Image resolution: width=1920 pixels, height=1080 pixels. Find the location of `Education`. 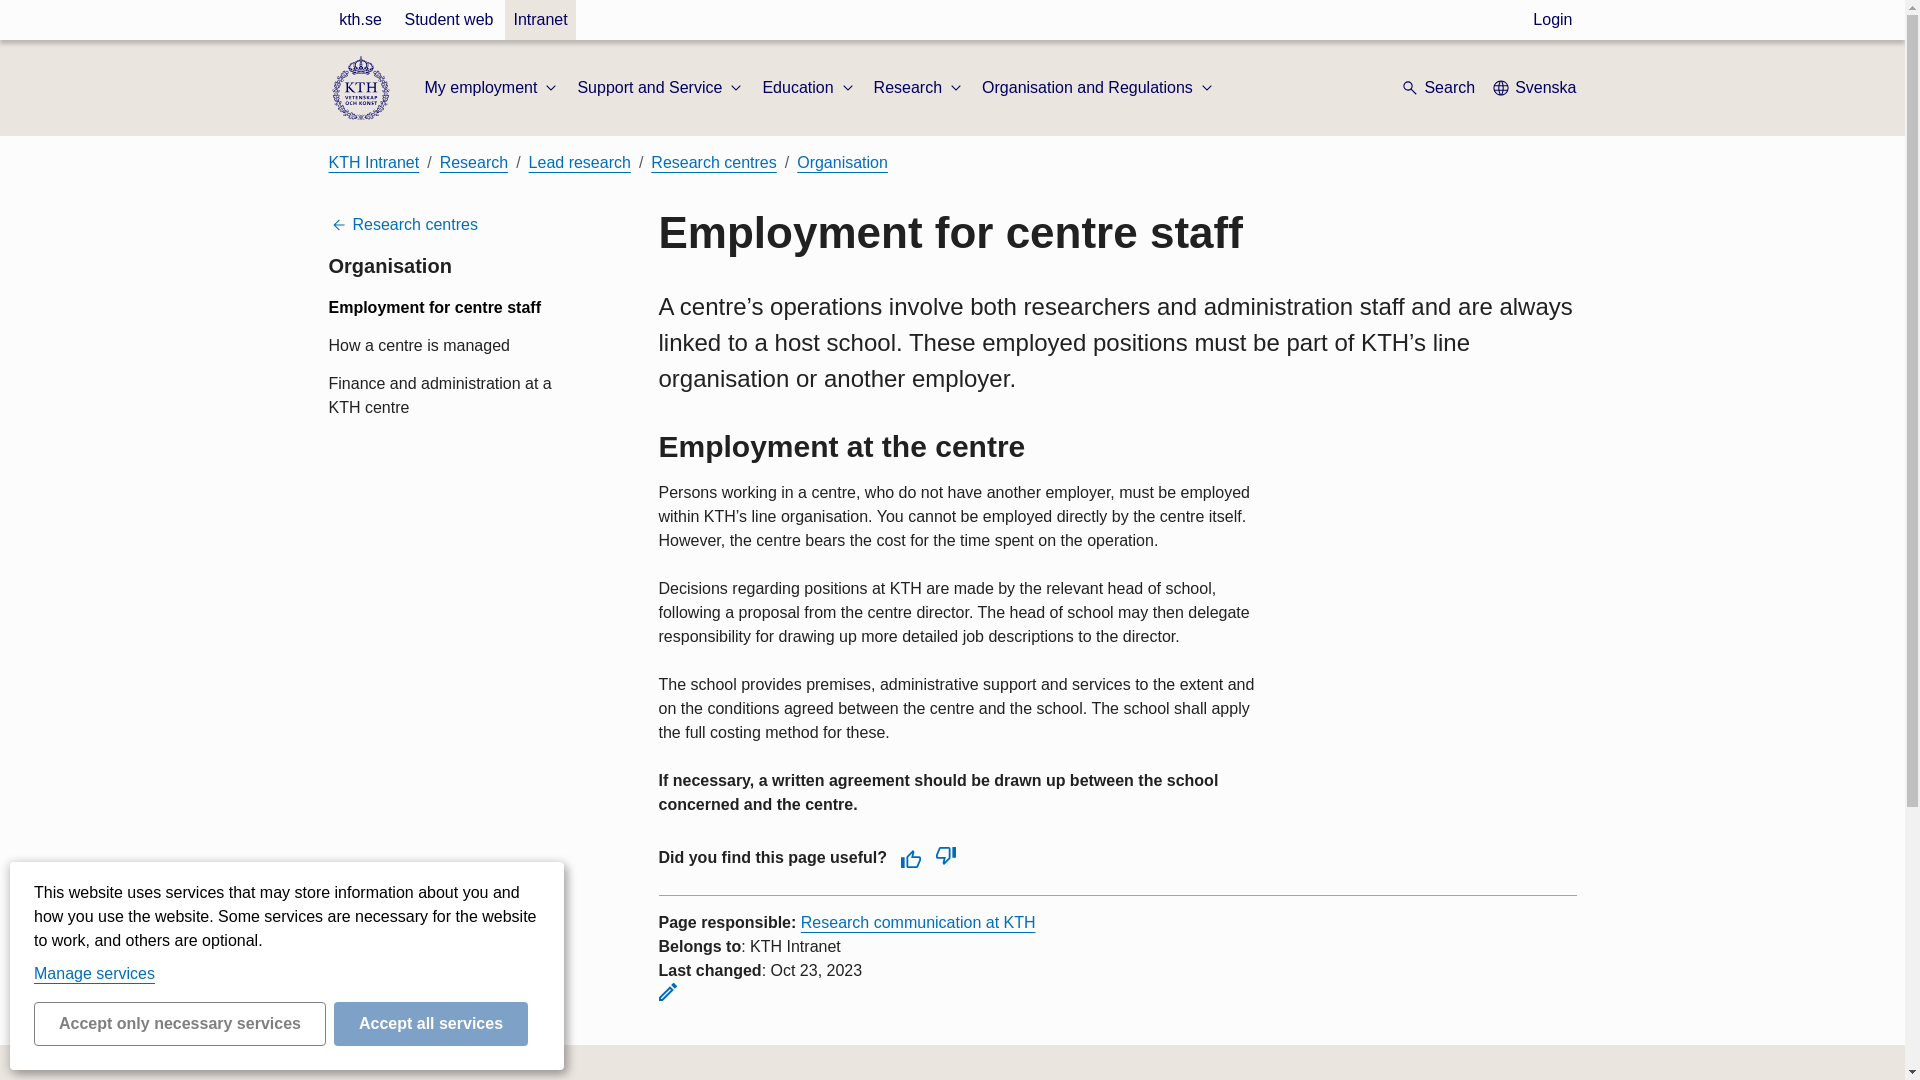

Education is located at coordinates (809, 88).